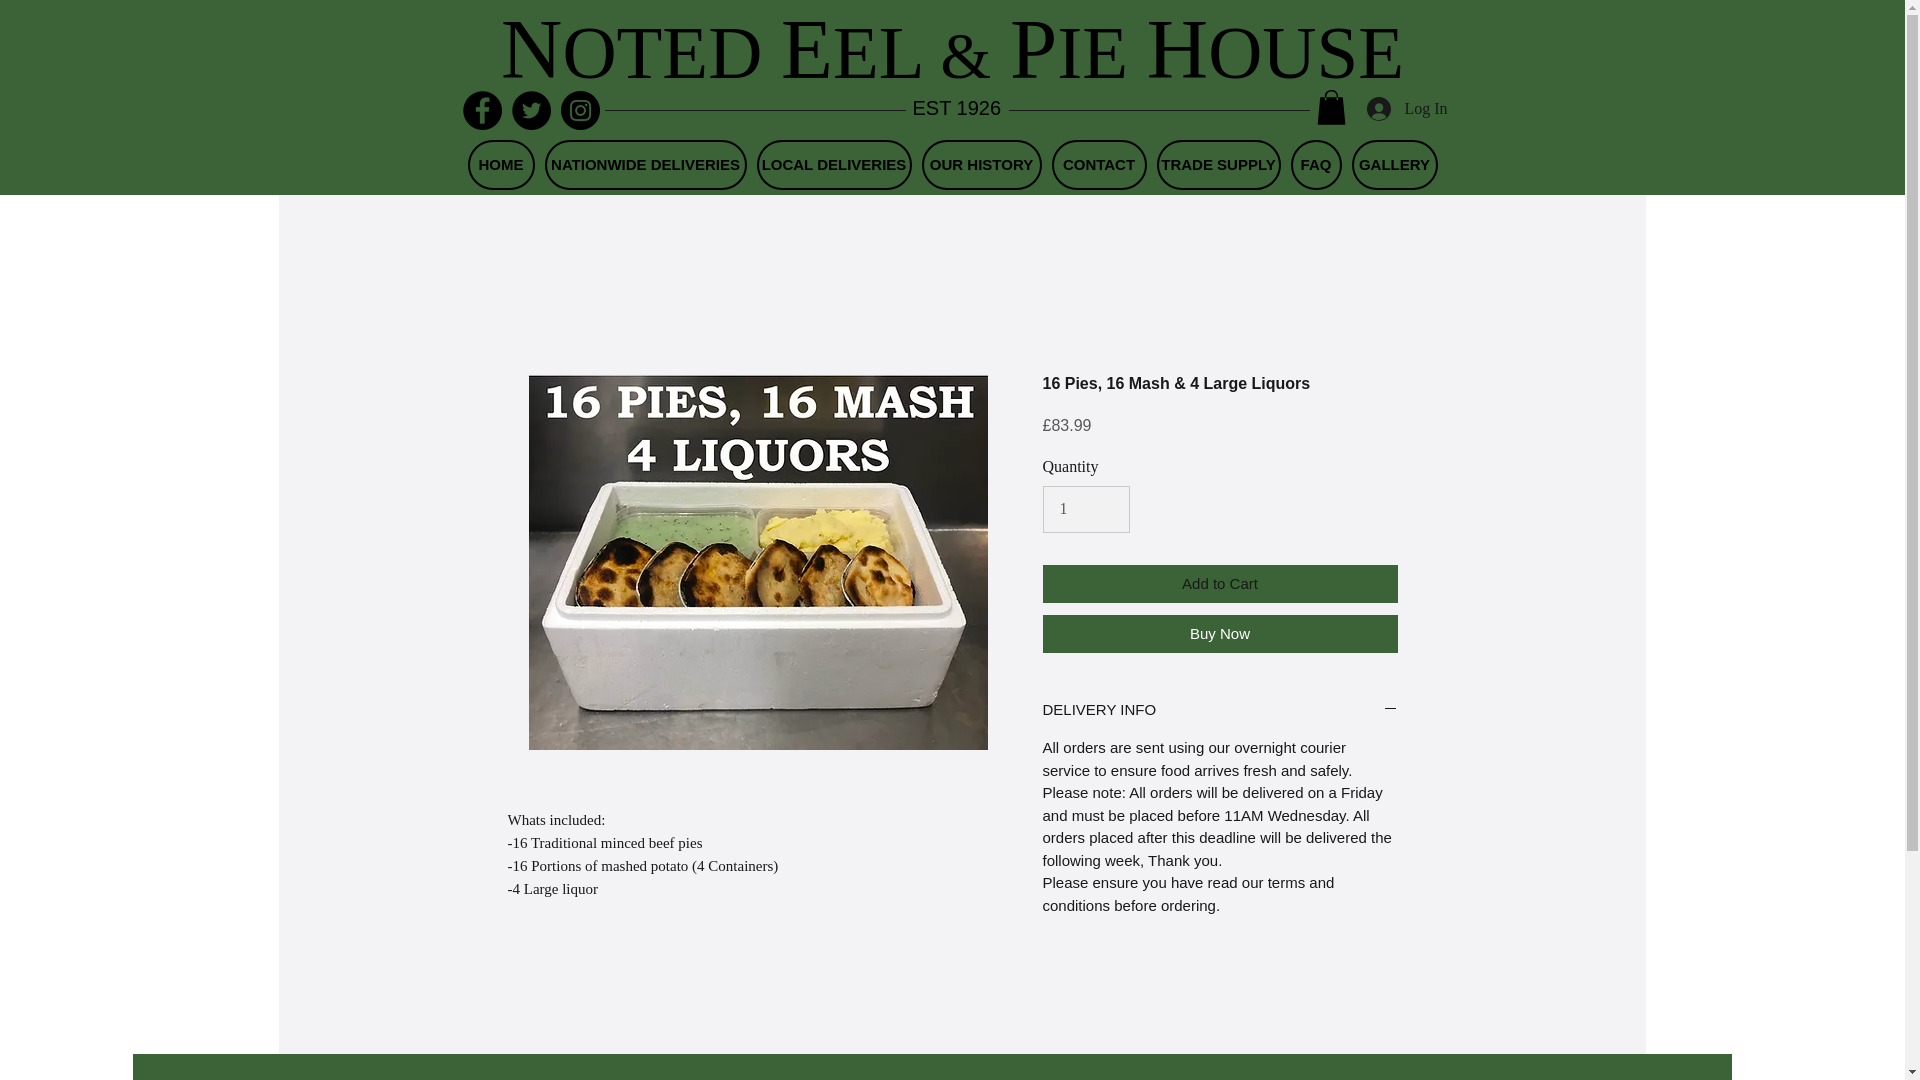 The image size is (1920, 1080). What do you see at coordinates (1220, 710) in the screenshot?
I see `DELIVERY INFO` at bounding box center [1220, 710].